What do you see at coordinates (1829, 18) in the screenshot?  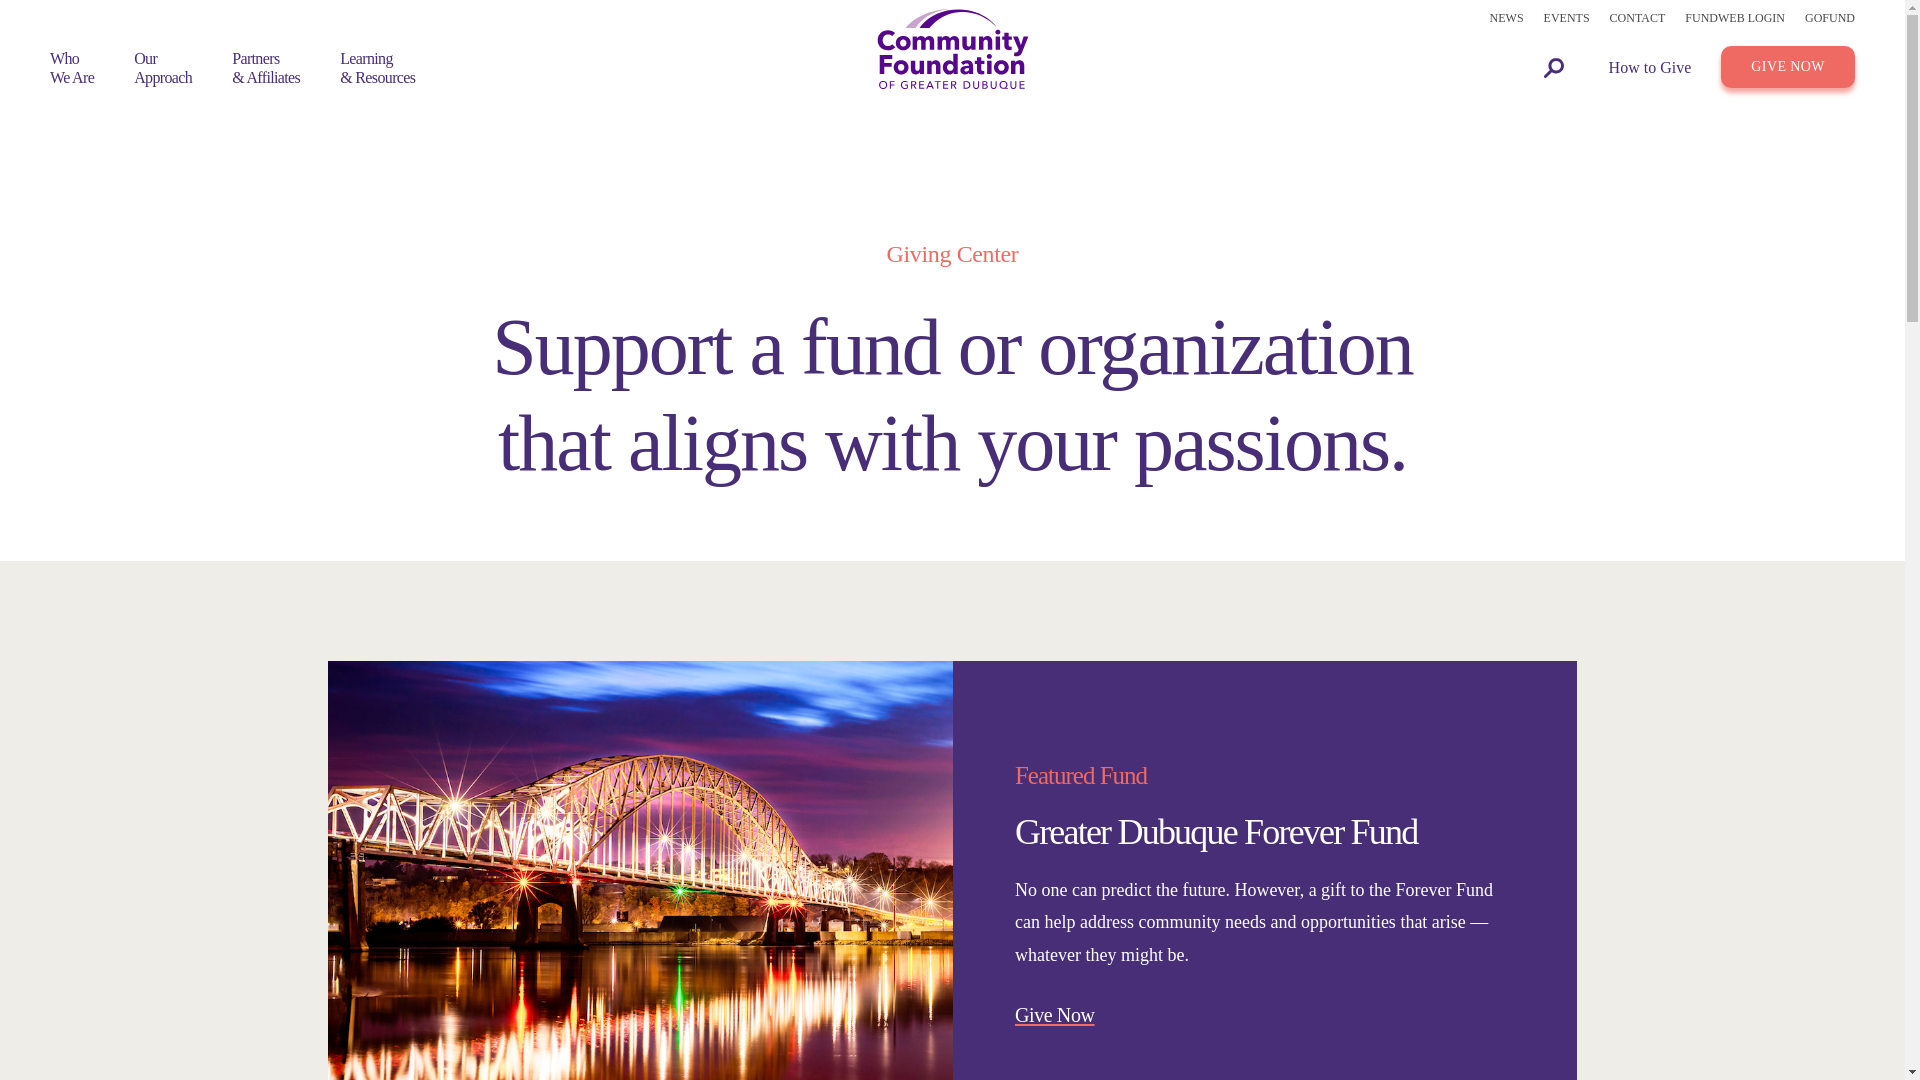 I see `NEWS` at bounding box center [1829, 18].